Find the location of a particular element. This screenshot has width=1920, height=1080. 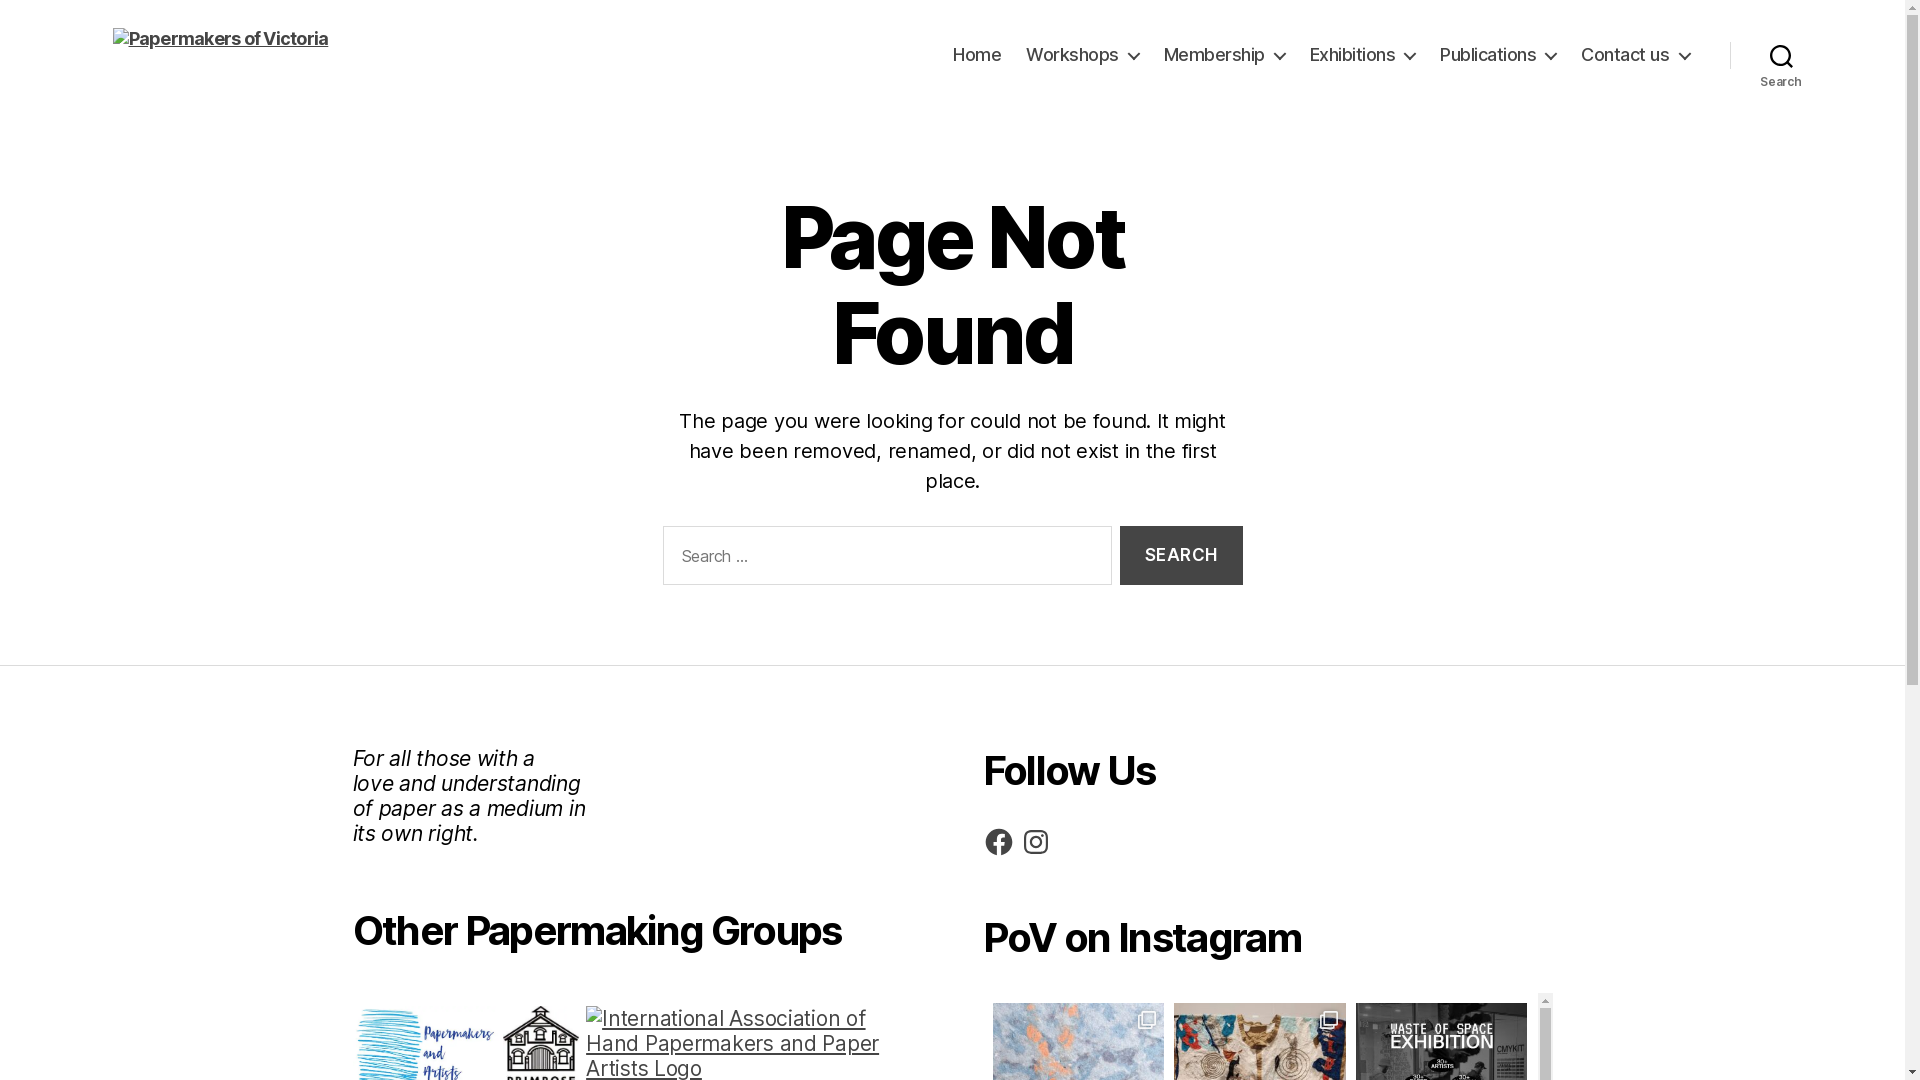

Instagram is located at coordinates (1036, 842).